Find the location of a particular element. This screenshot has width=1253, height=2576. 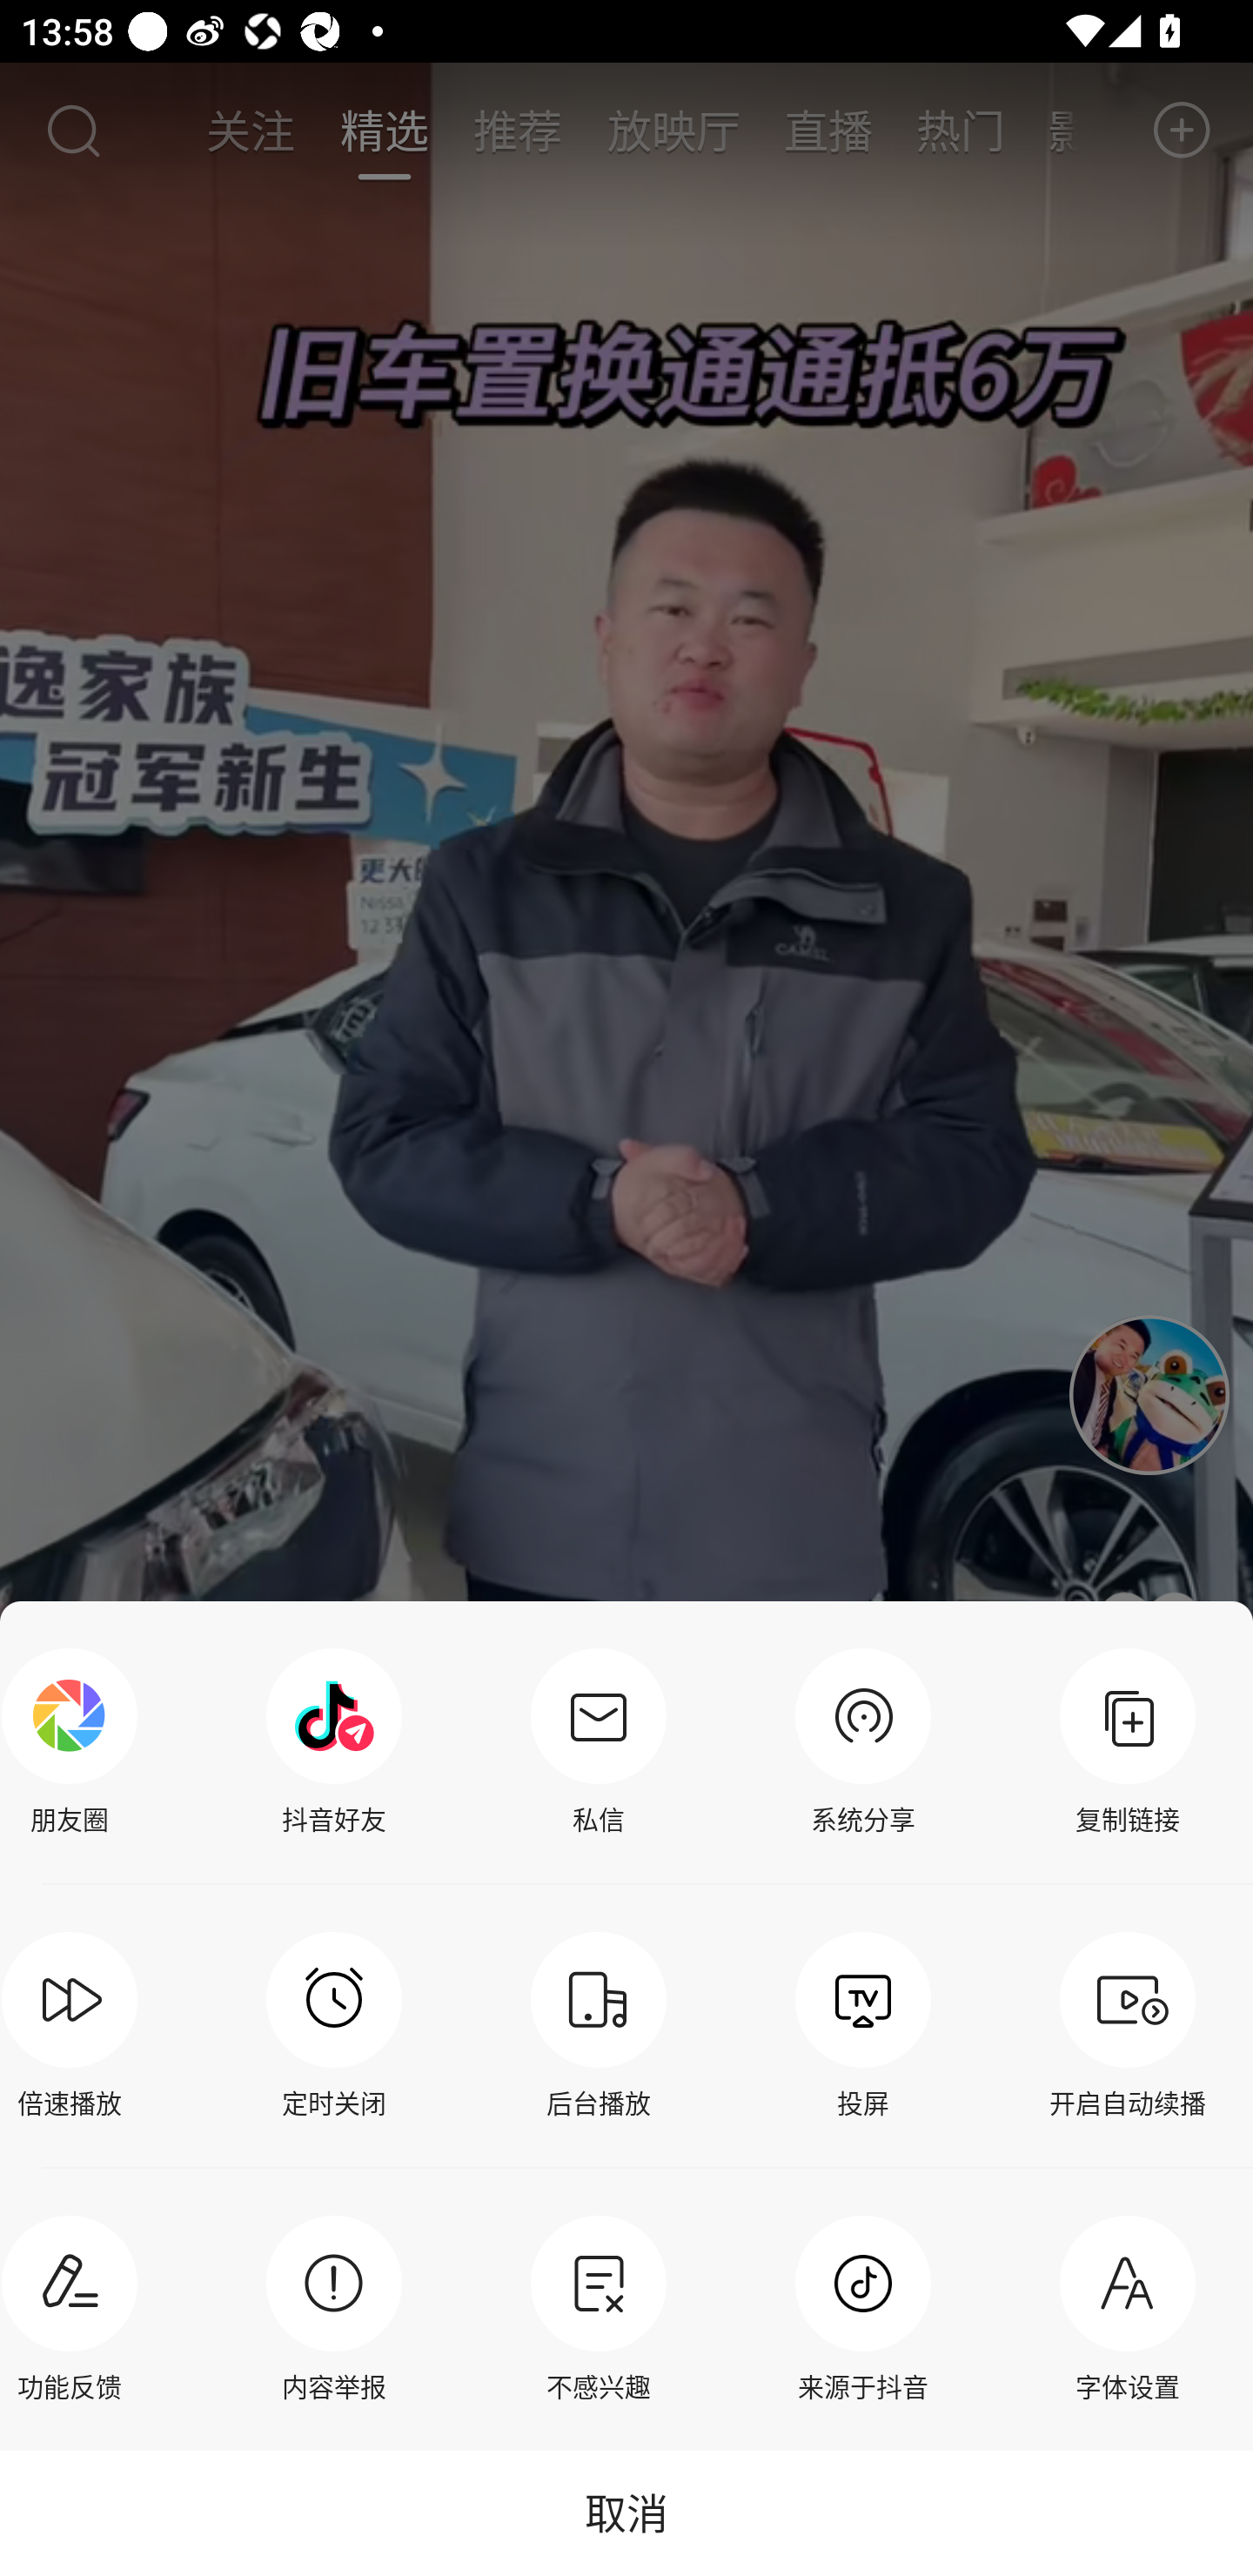

抖音好友 is located at coordinates (334, 1742).